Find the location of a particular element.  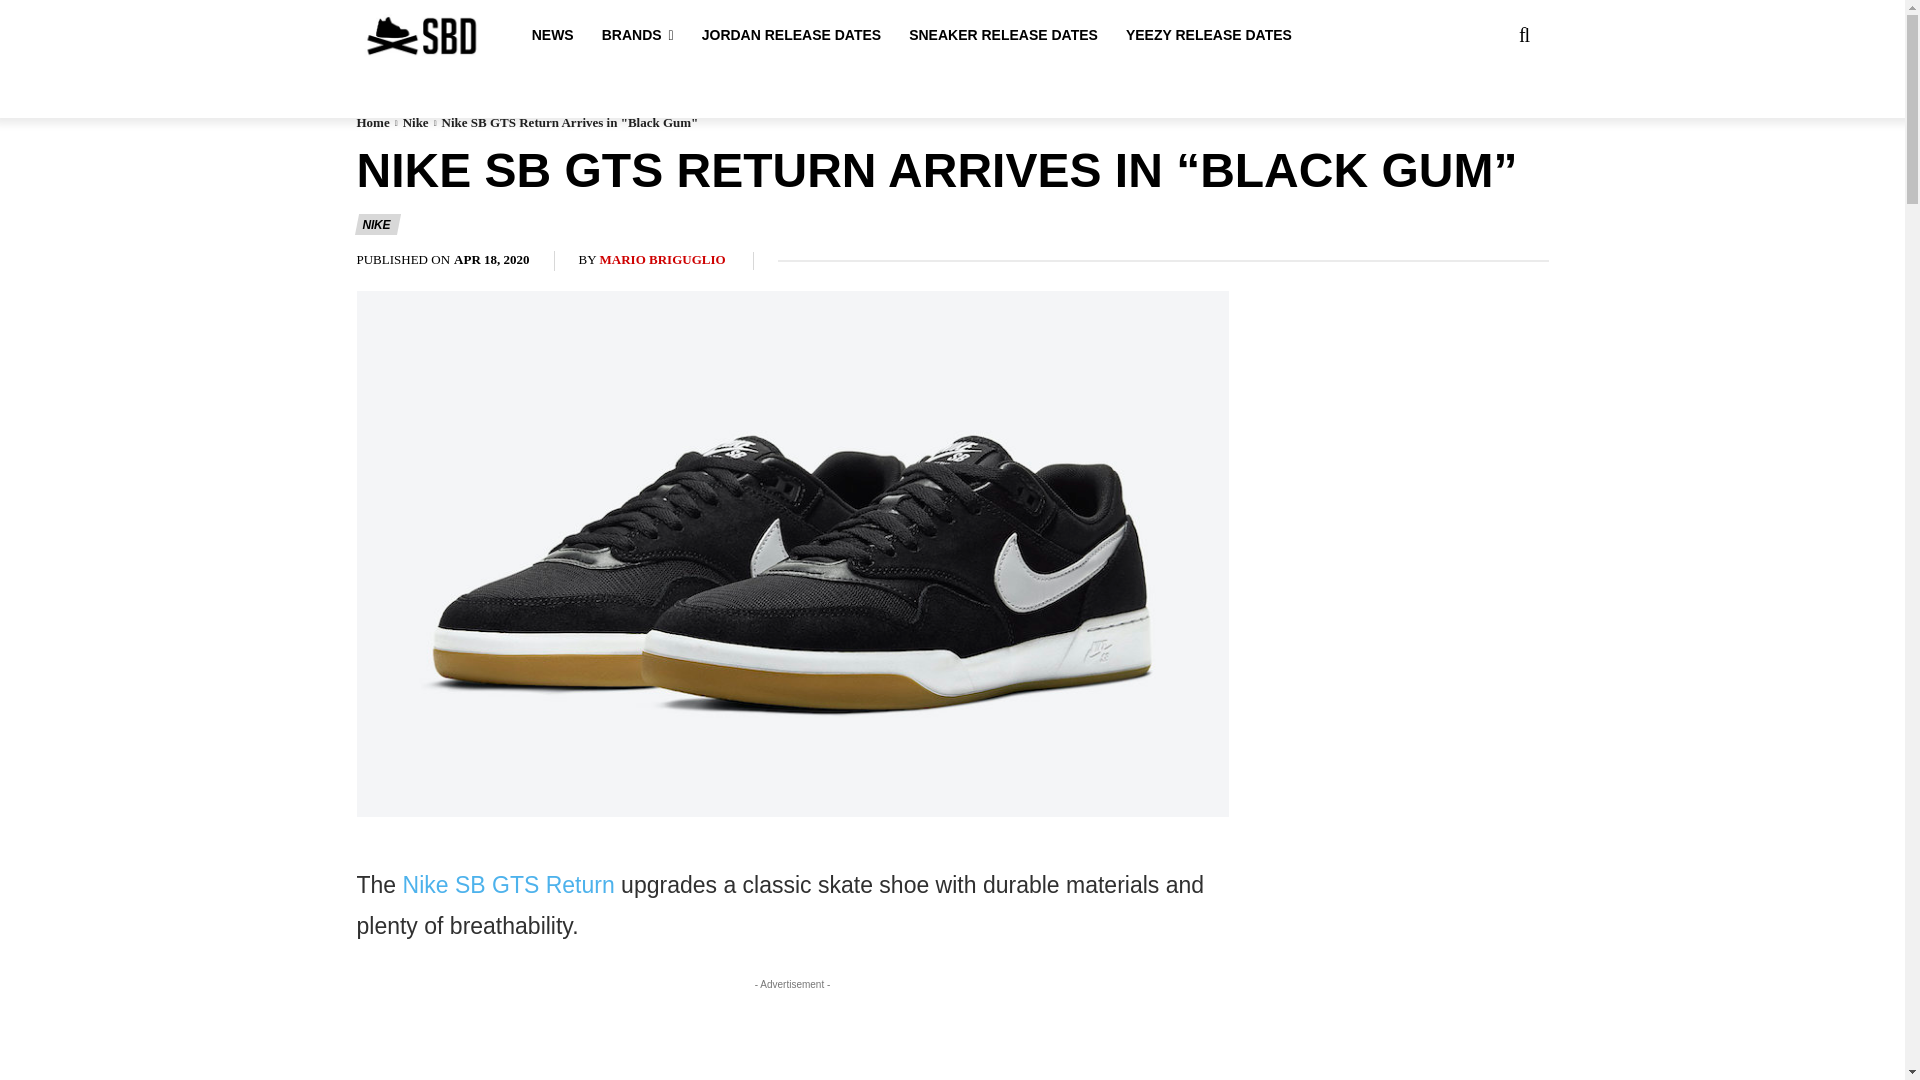

View all posts in Nike is located at coordinates (416, 122).